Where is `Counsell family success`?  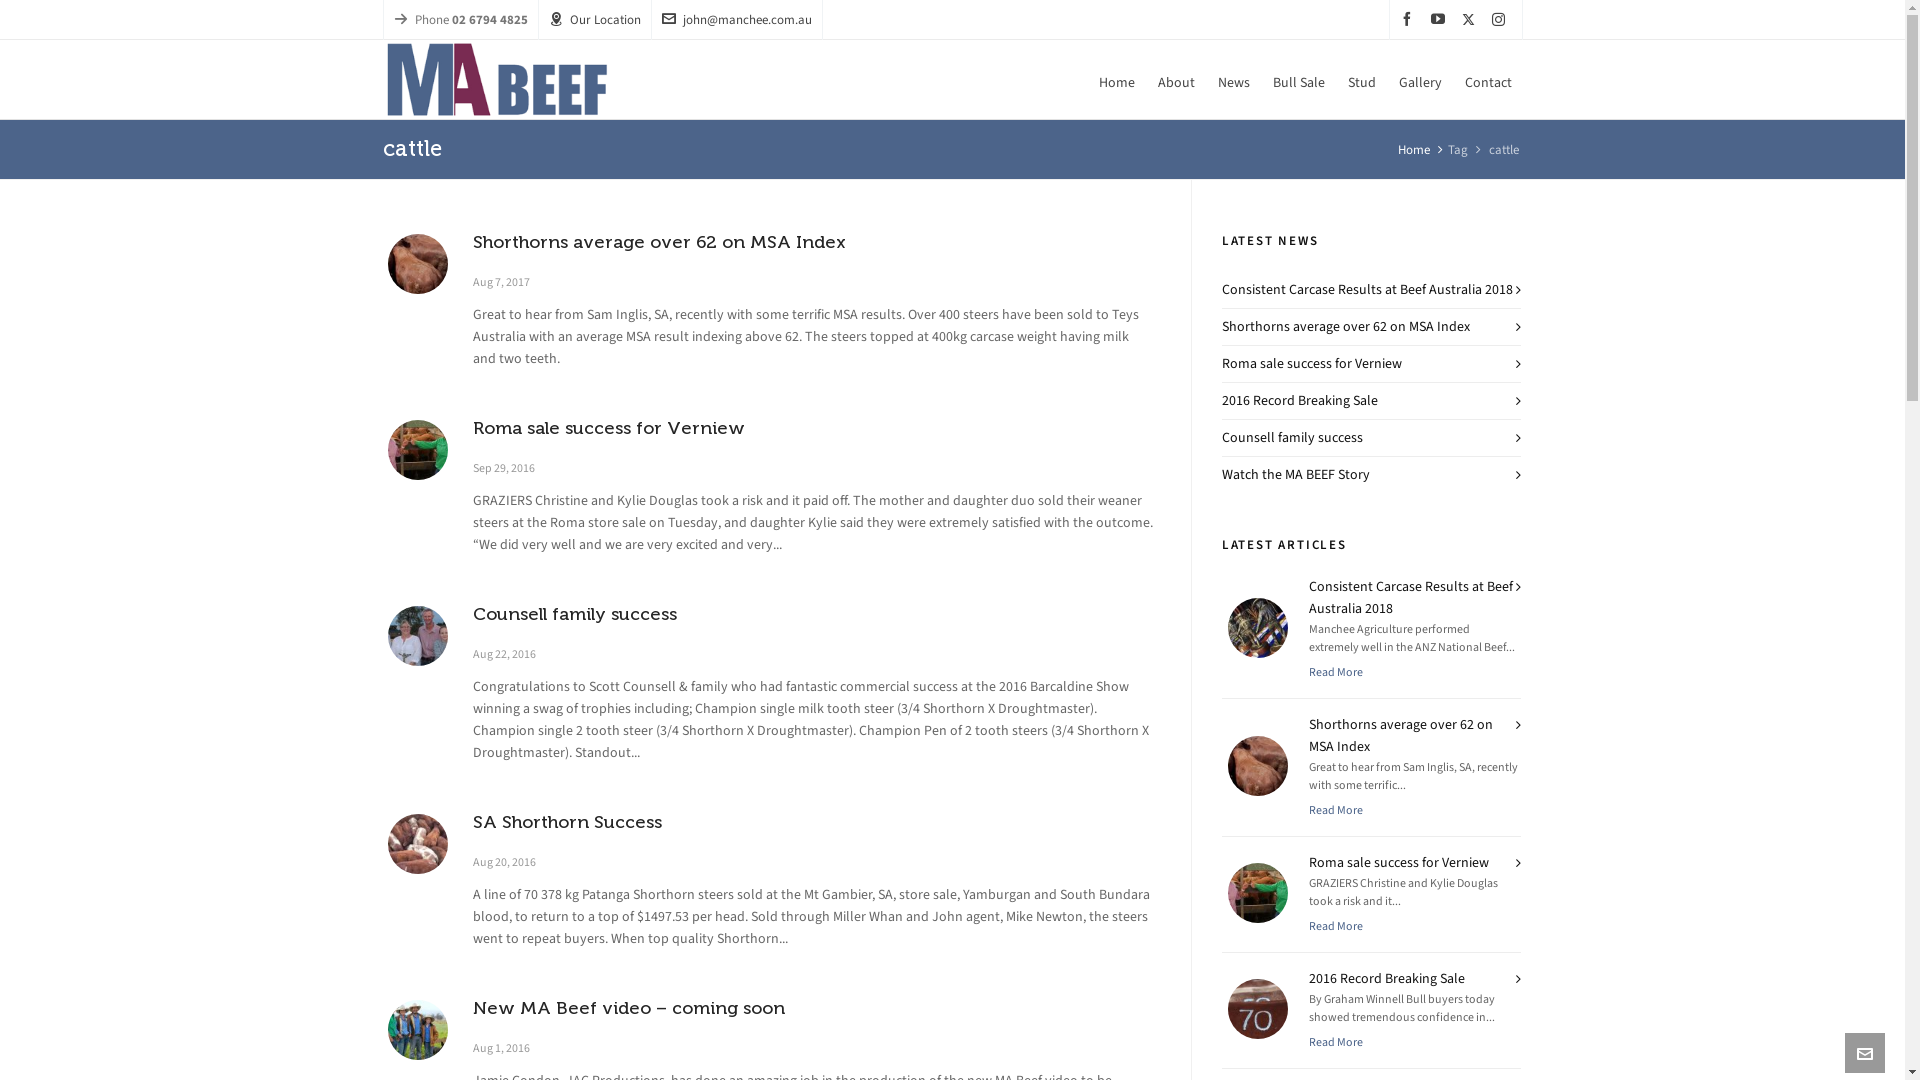 Counsell family success is located at coordinates (417, 636).